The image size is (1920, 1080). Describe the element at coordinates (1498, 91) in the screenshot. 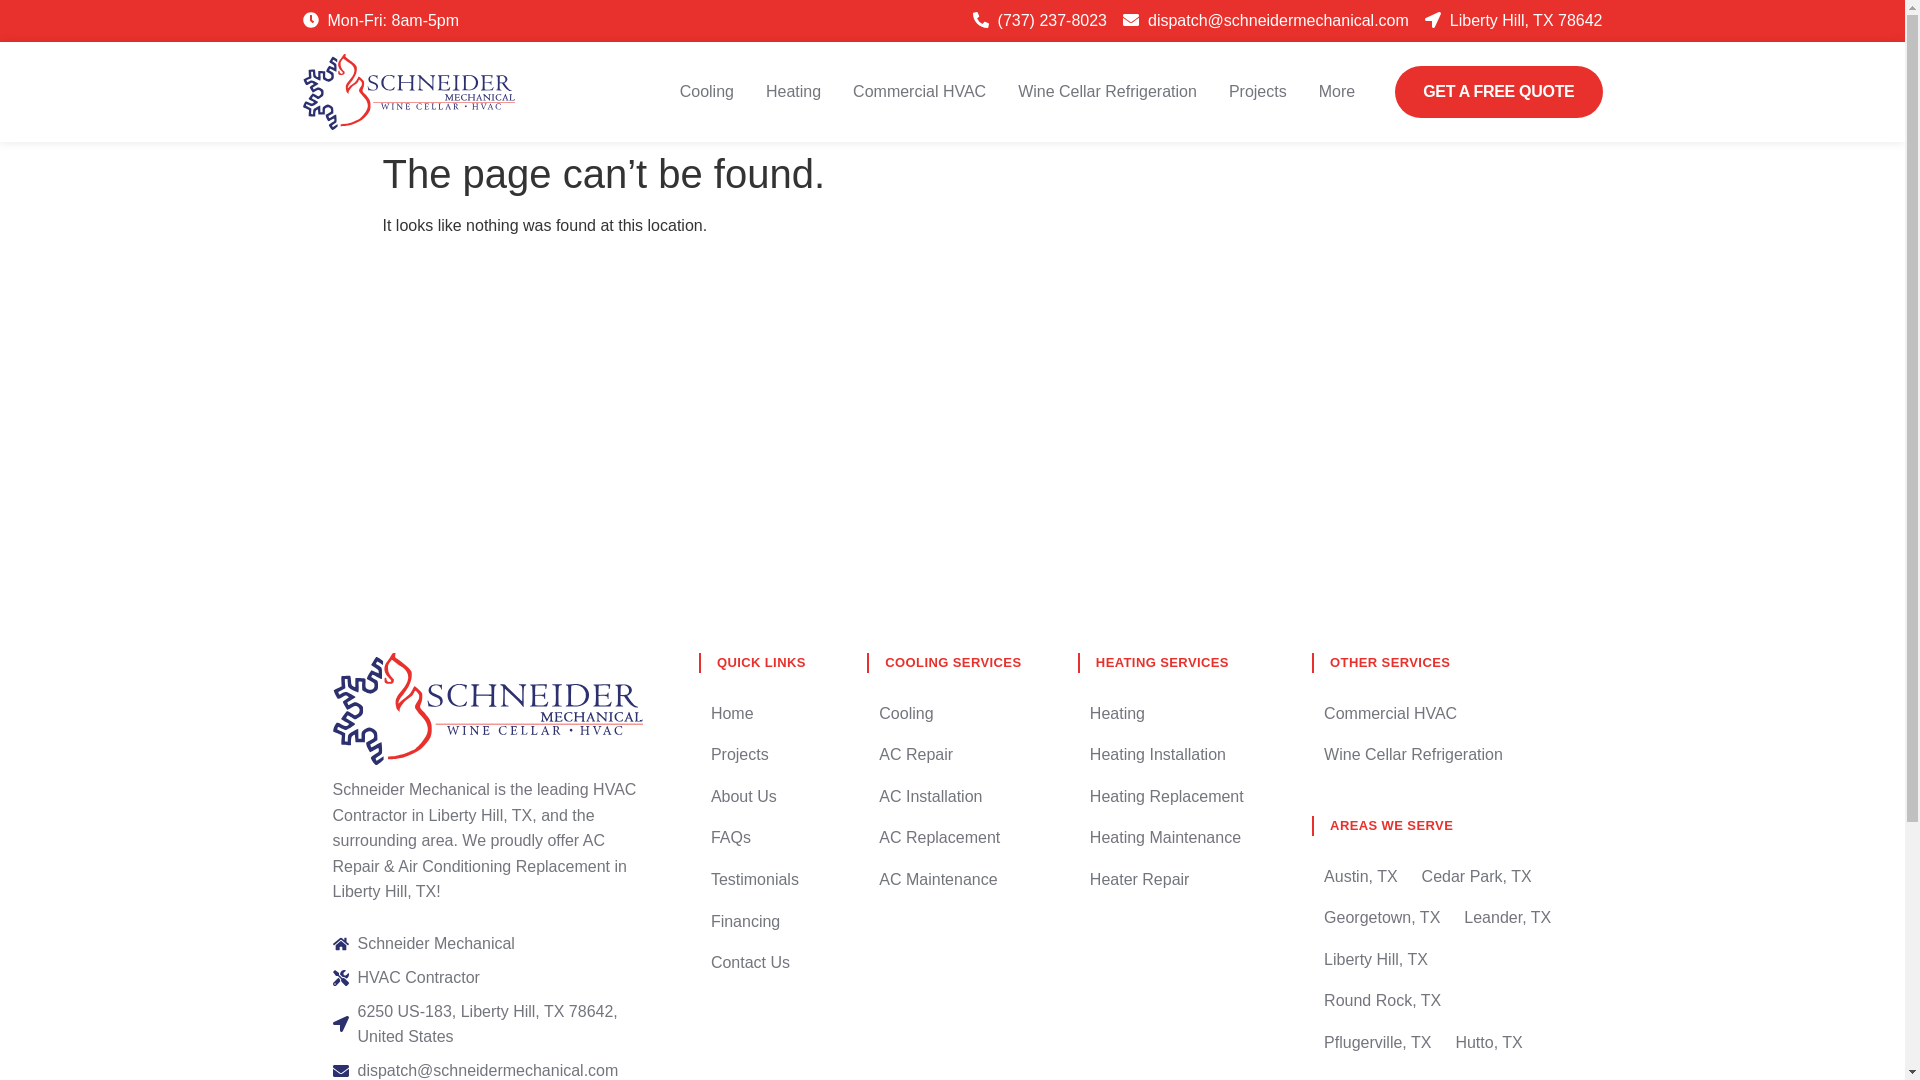

I see `GET A FREE QUOTE` at that location.